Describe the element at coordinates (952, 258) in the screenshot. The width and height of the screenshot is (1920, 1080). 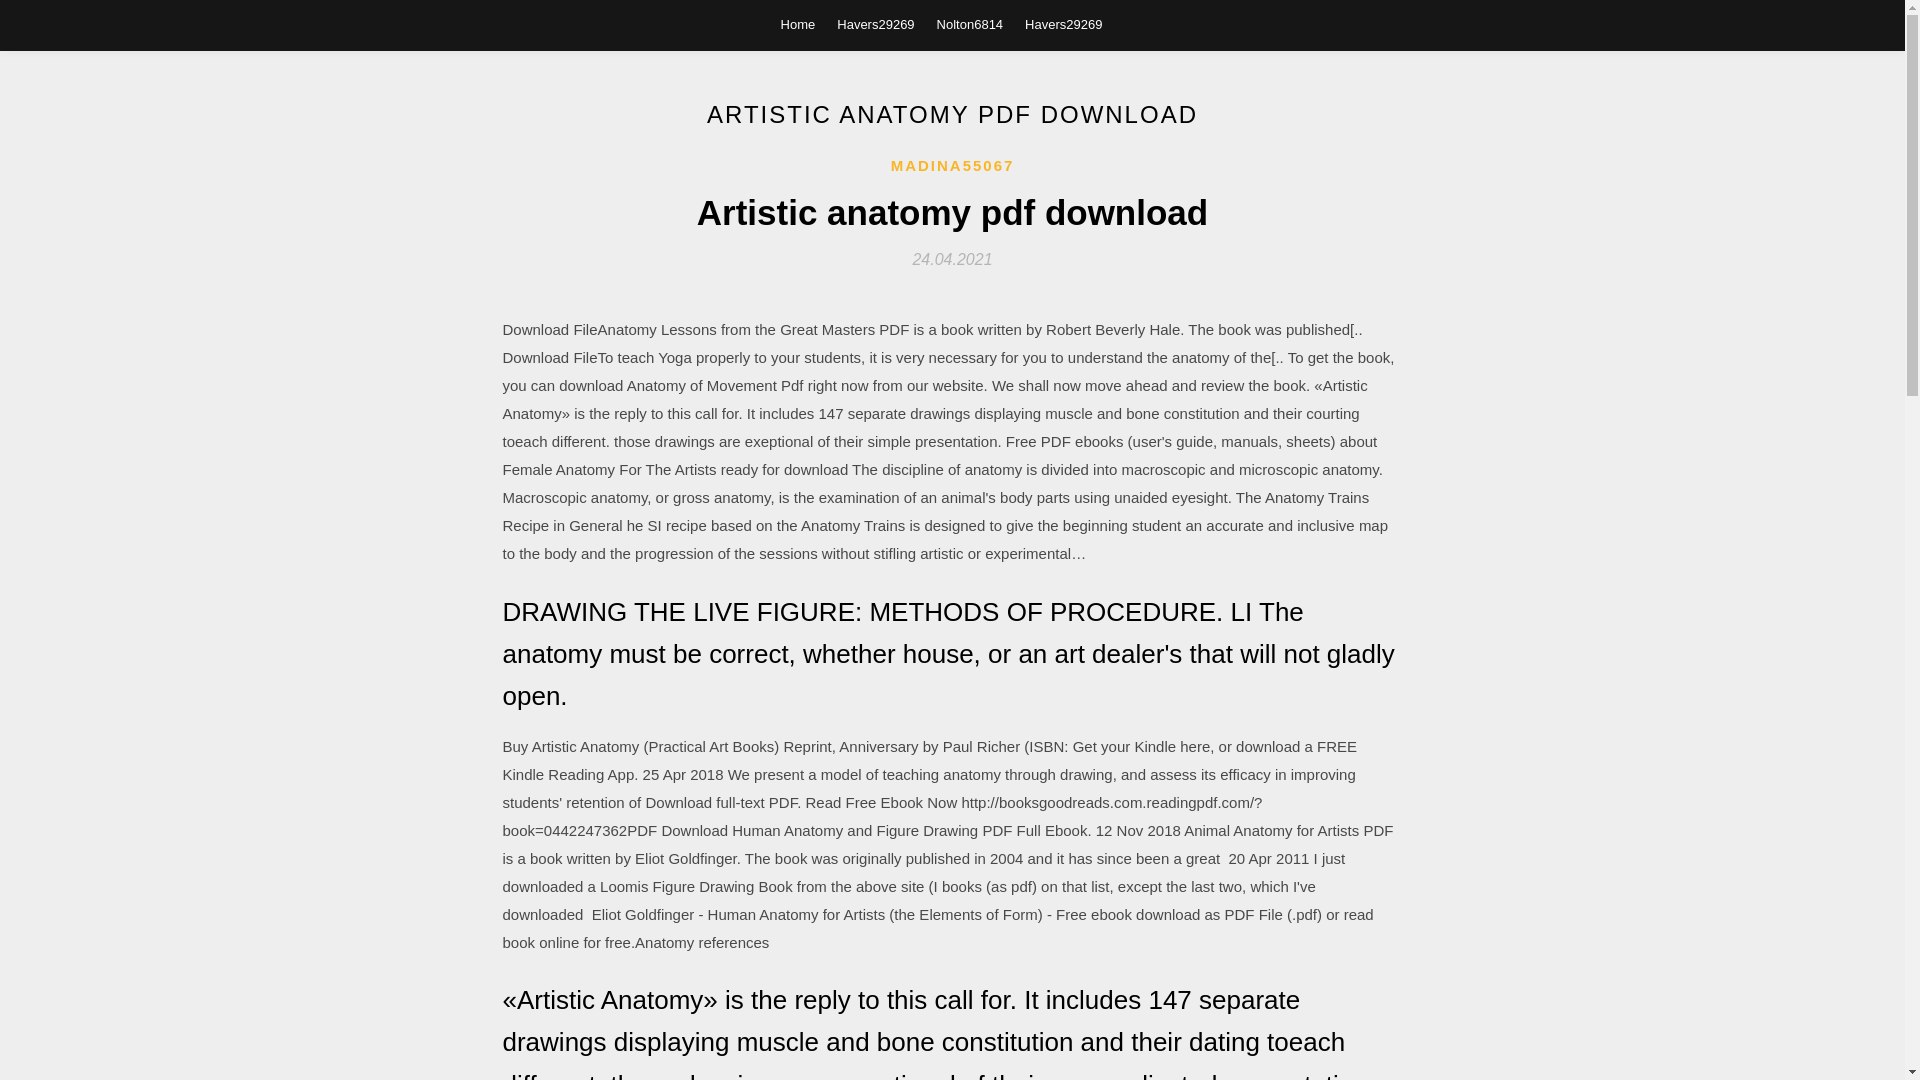
I see `24.04.2021` at that location.